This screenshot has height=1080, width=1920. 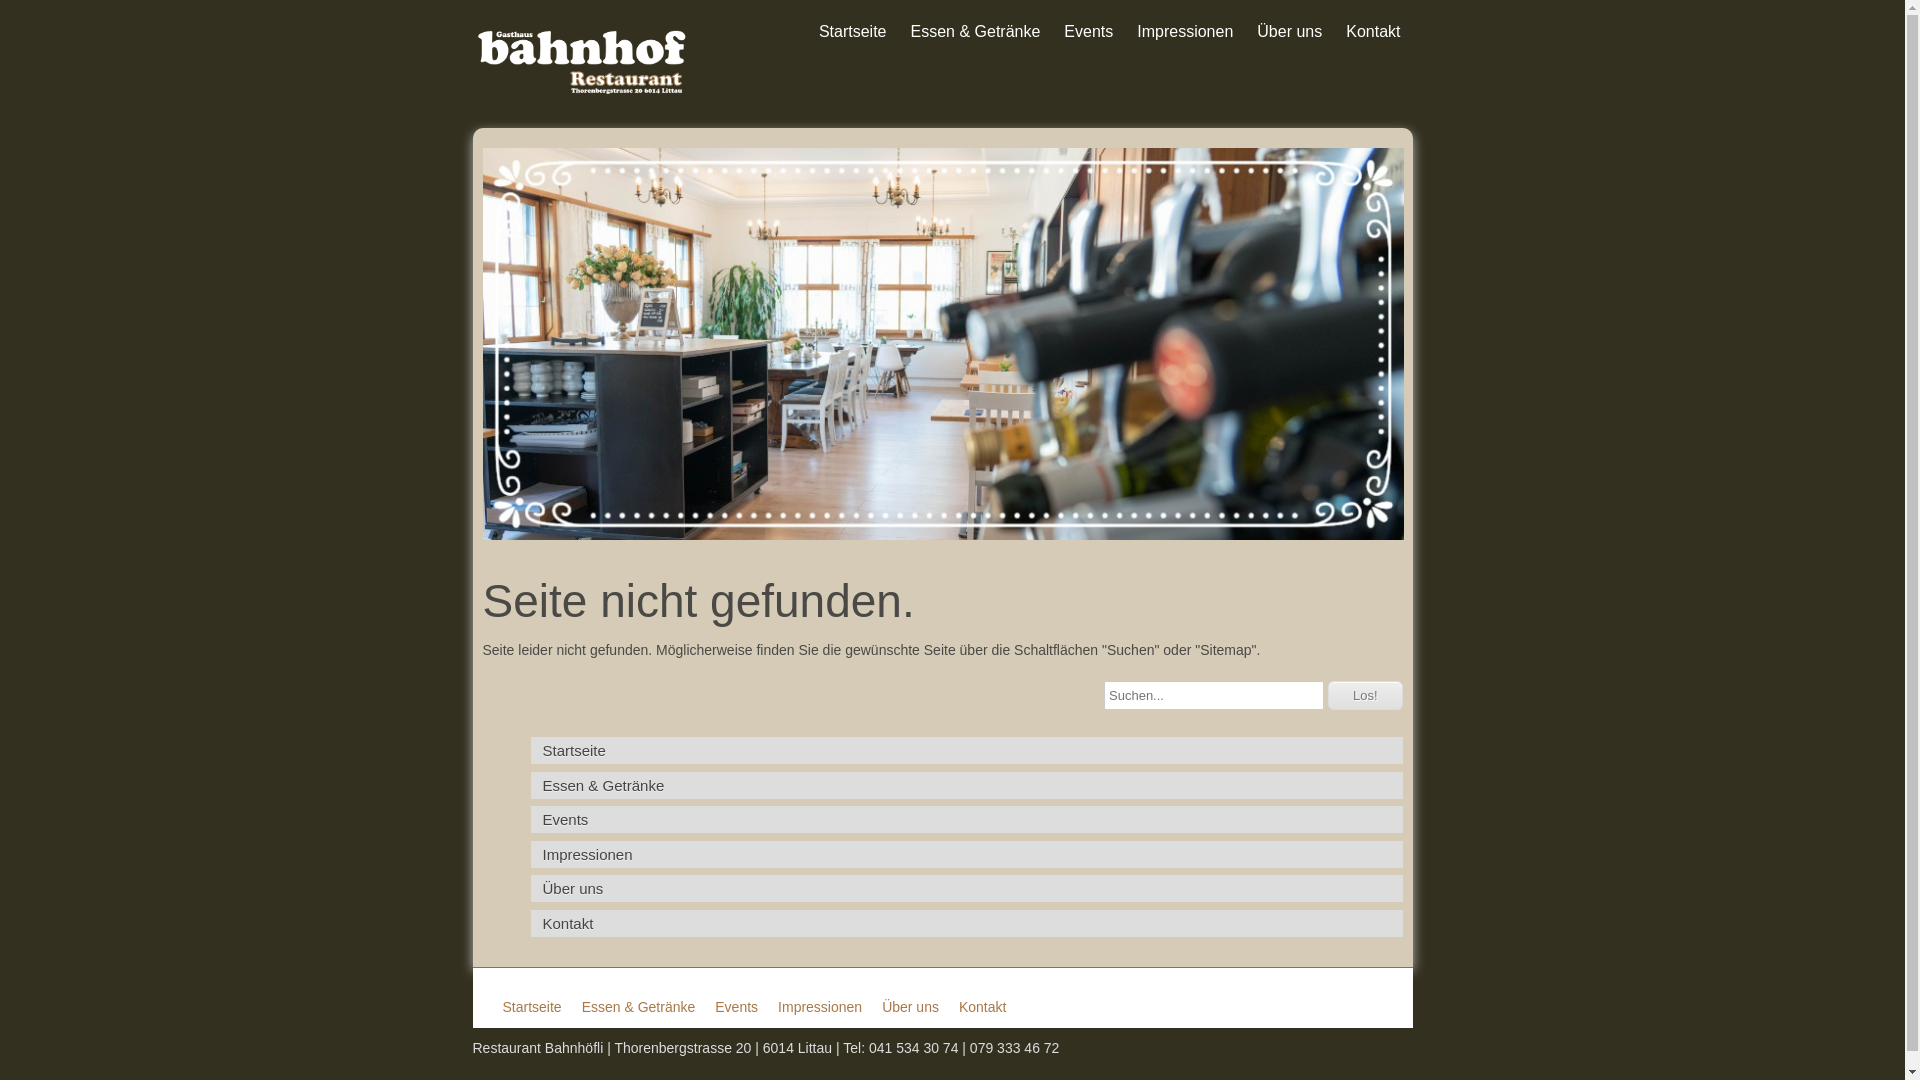 I want to click on Impressionen, so click(x=820, y=1006).